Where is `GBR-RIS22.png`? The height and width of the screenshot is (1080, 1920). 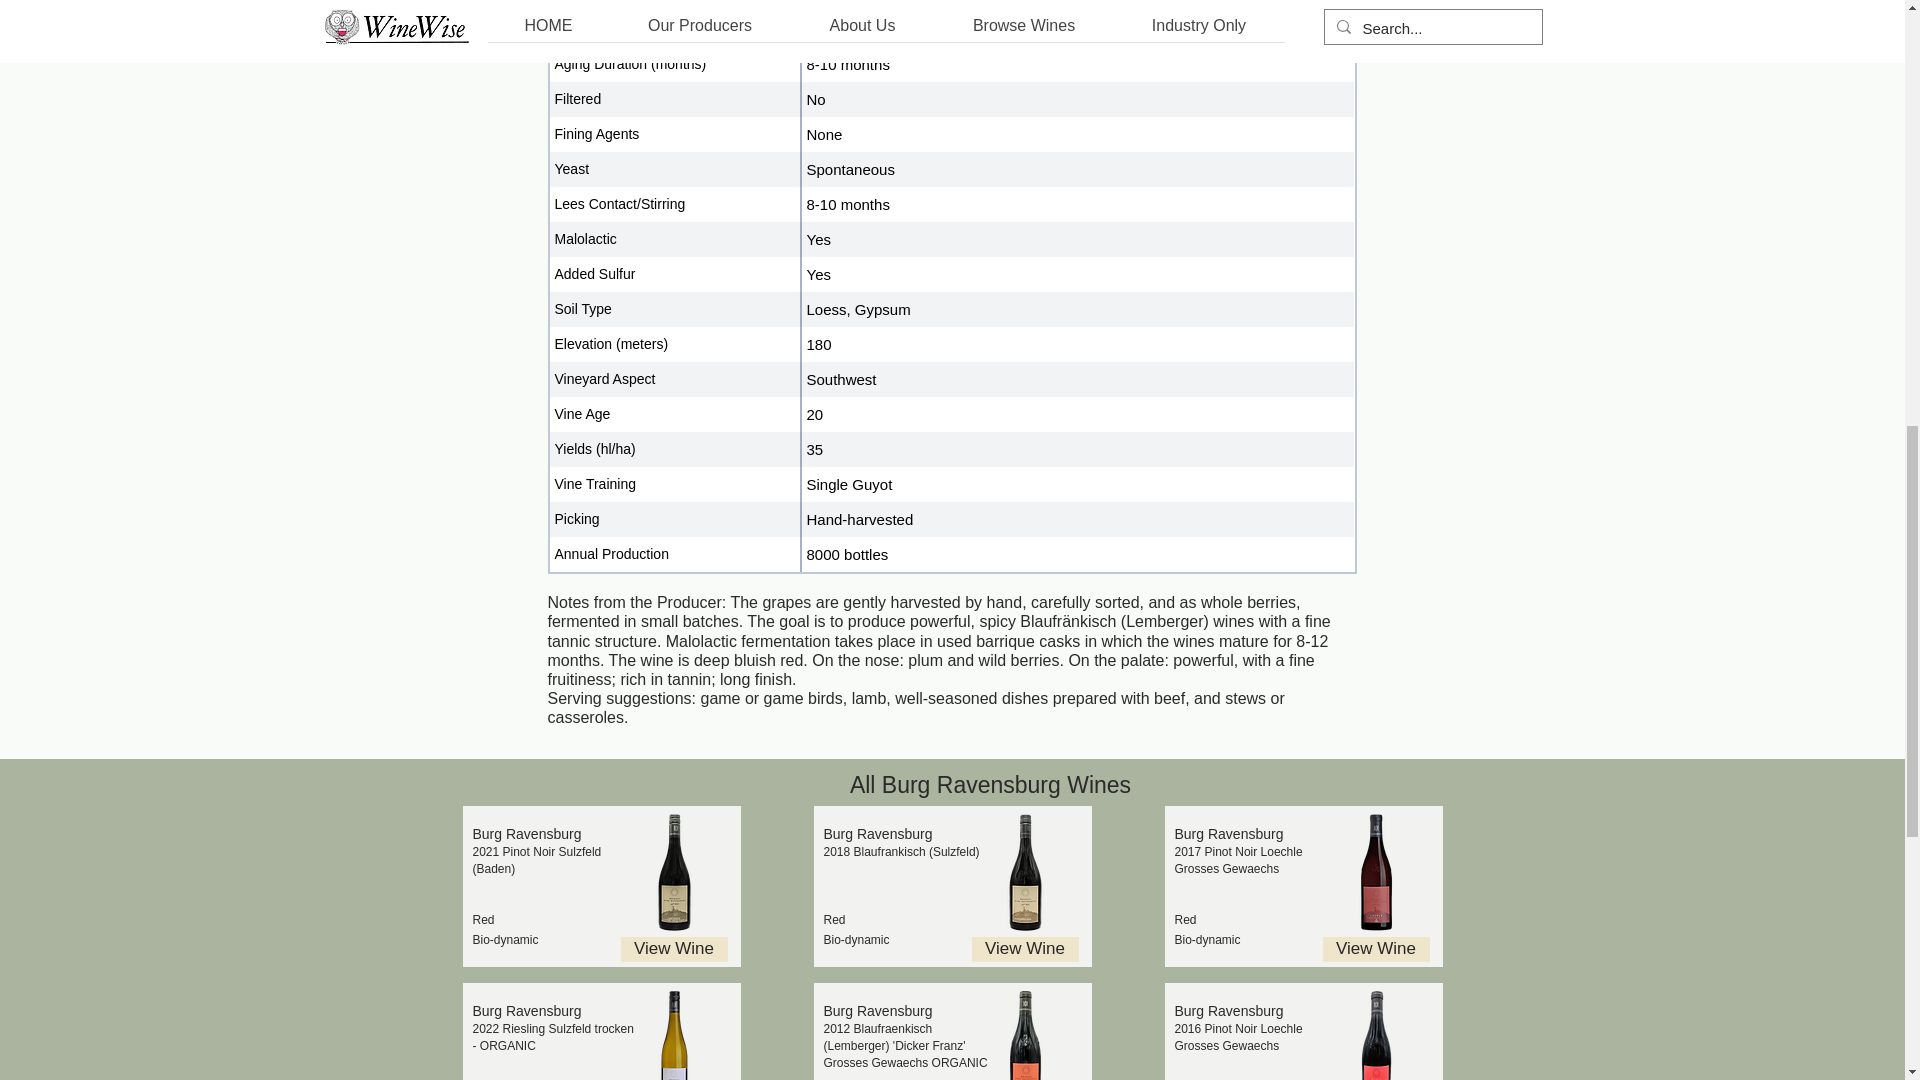
GBR-RIS22.png is located at coordinates (674, 1035).